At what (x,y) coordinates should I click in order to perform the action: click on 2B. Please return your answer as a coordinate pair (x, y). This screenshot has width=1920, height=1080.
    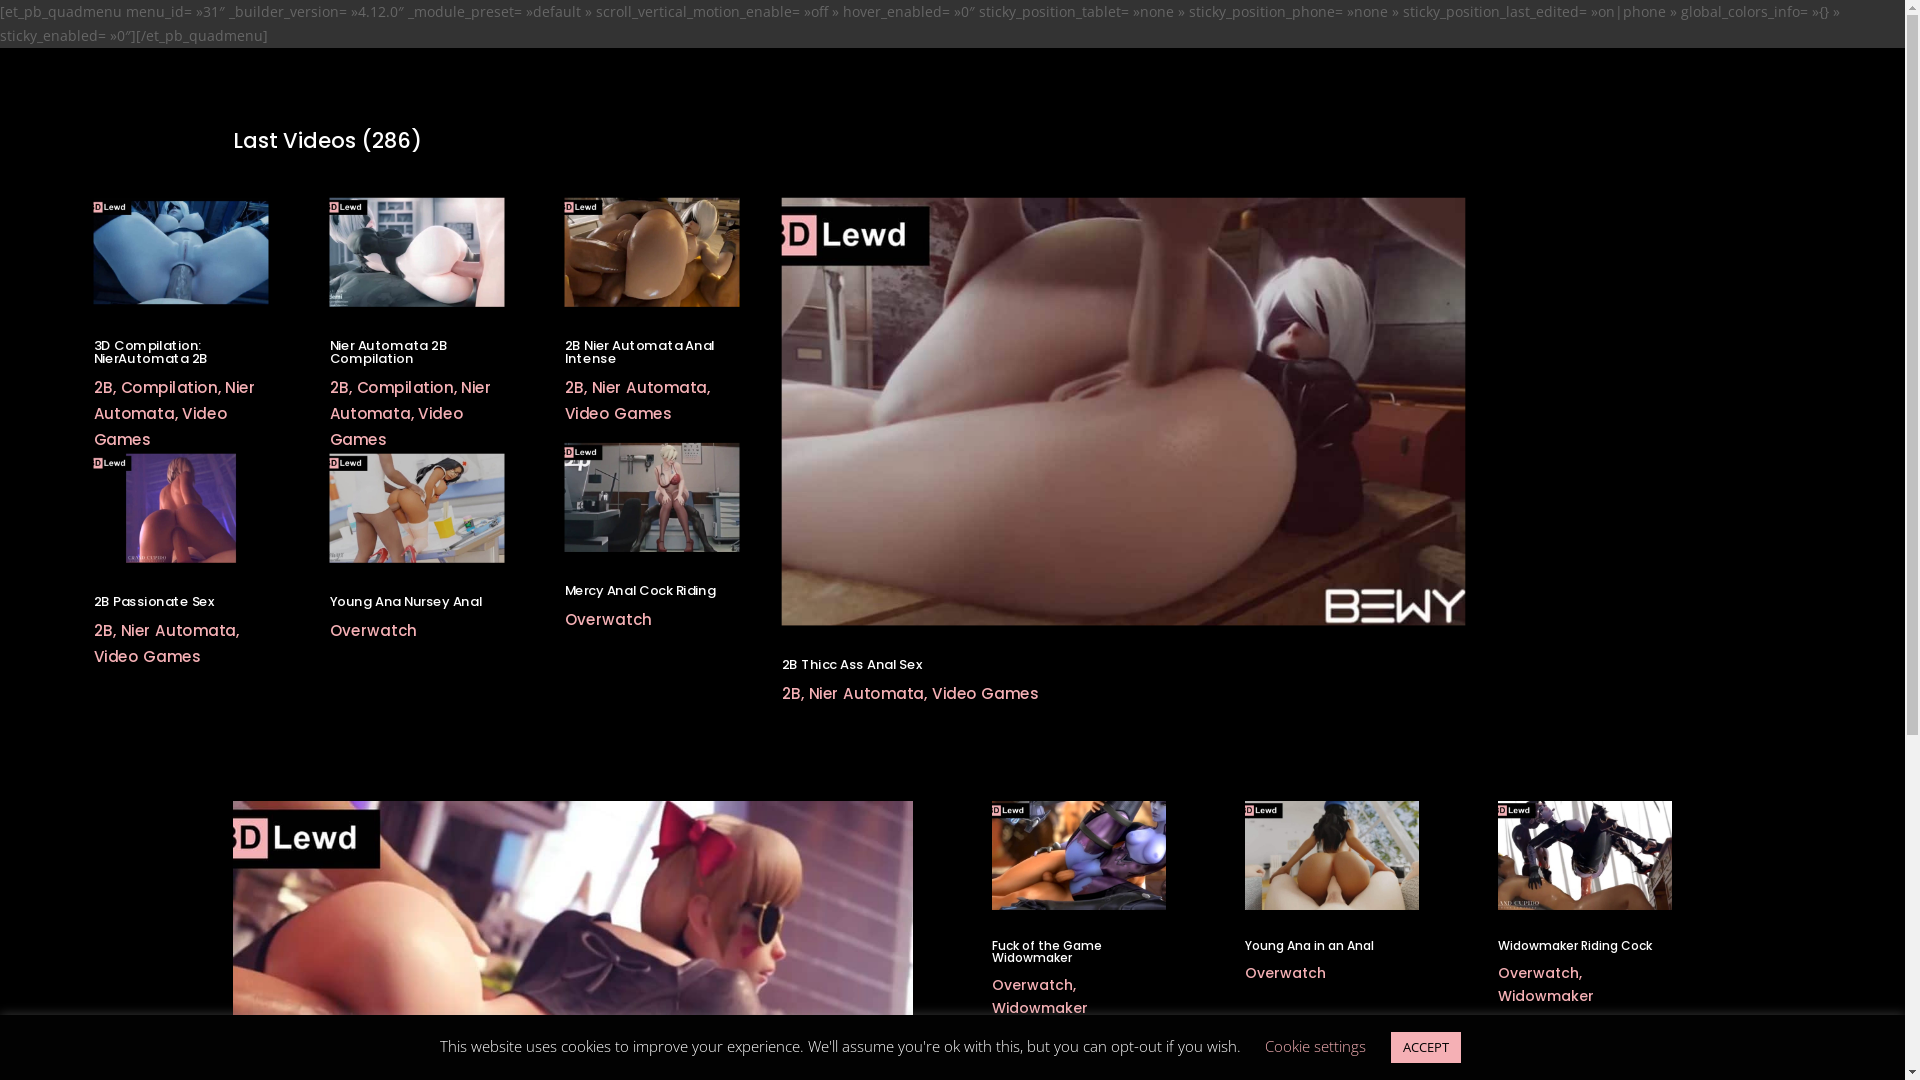
    Looking at the image, I should click on (574, 388).